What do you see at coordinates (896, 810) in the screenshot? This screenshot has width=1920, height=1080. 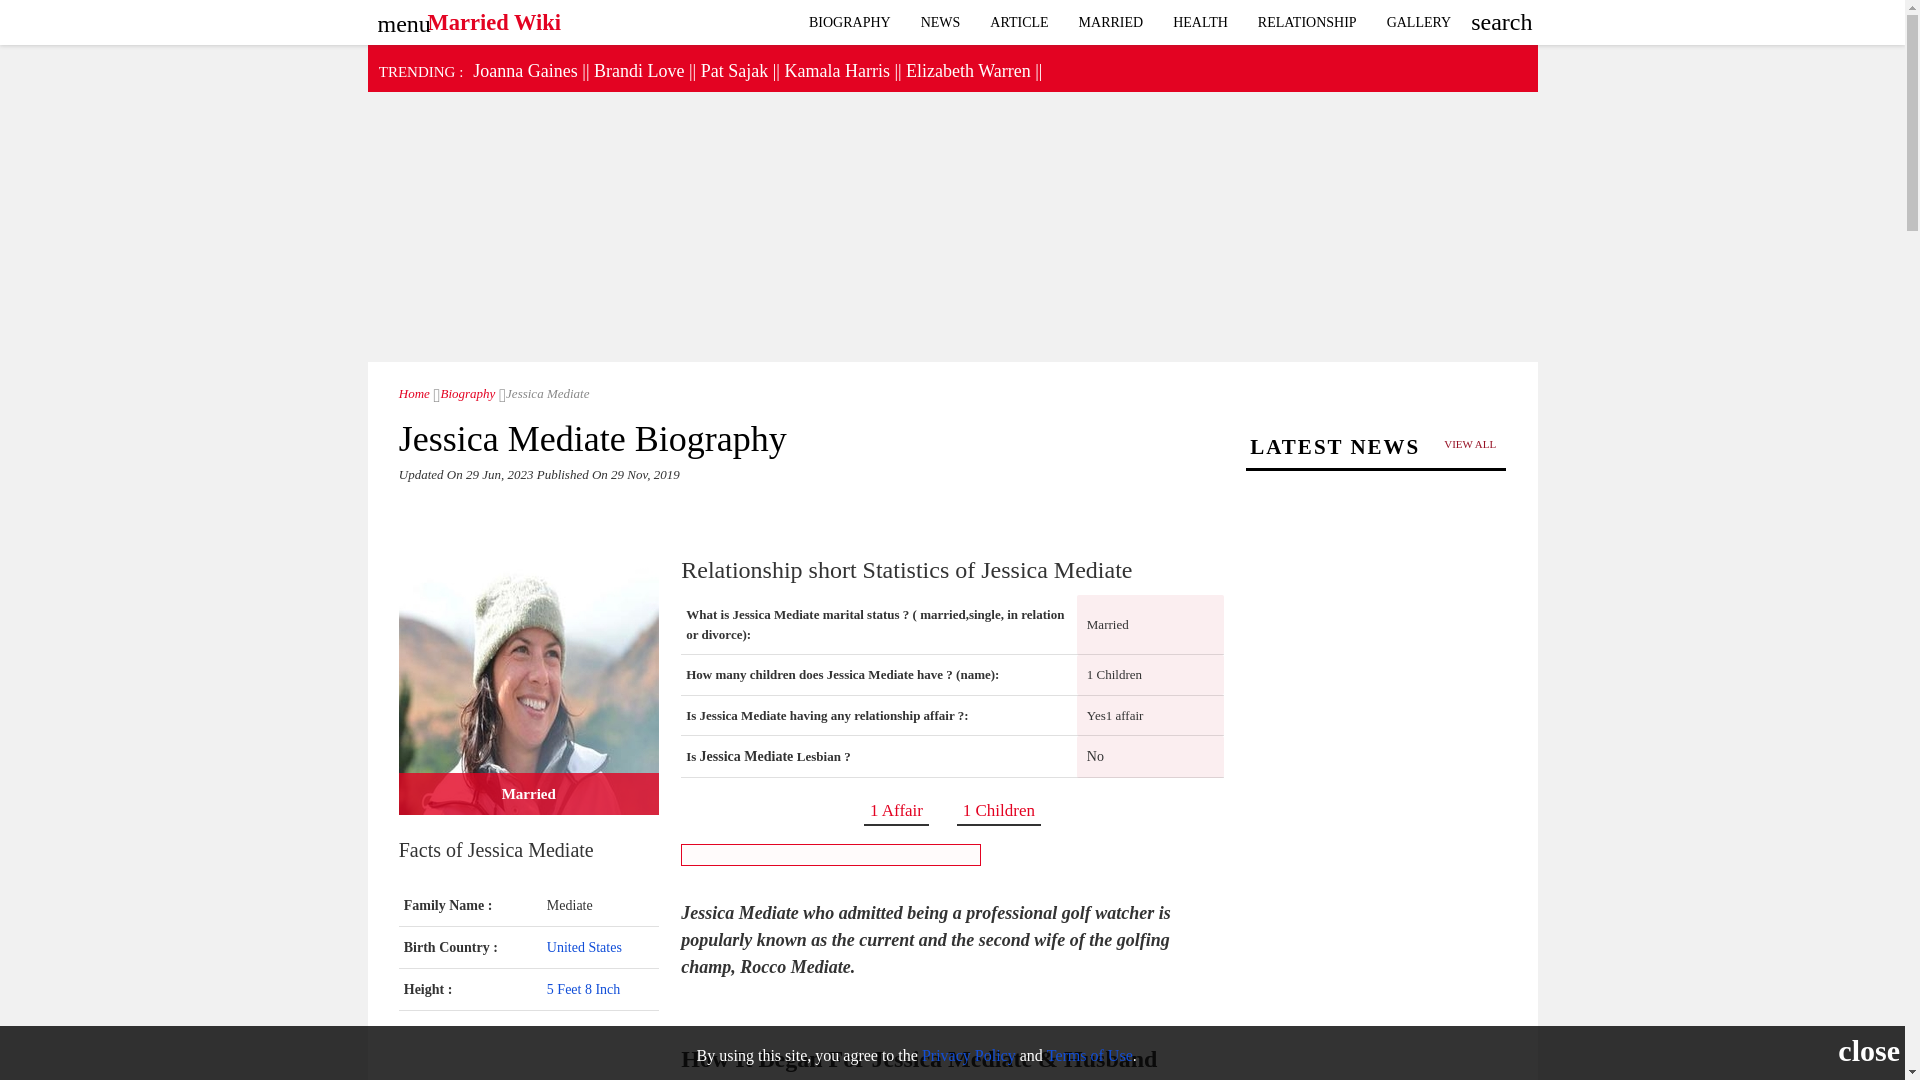 I see `1 Affair` at bounding box center [896, 810].